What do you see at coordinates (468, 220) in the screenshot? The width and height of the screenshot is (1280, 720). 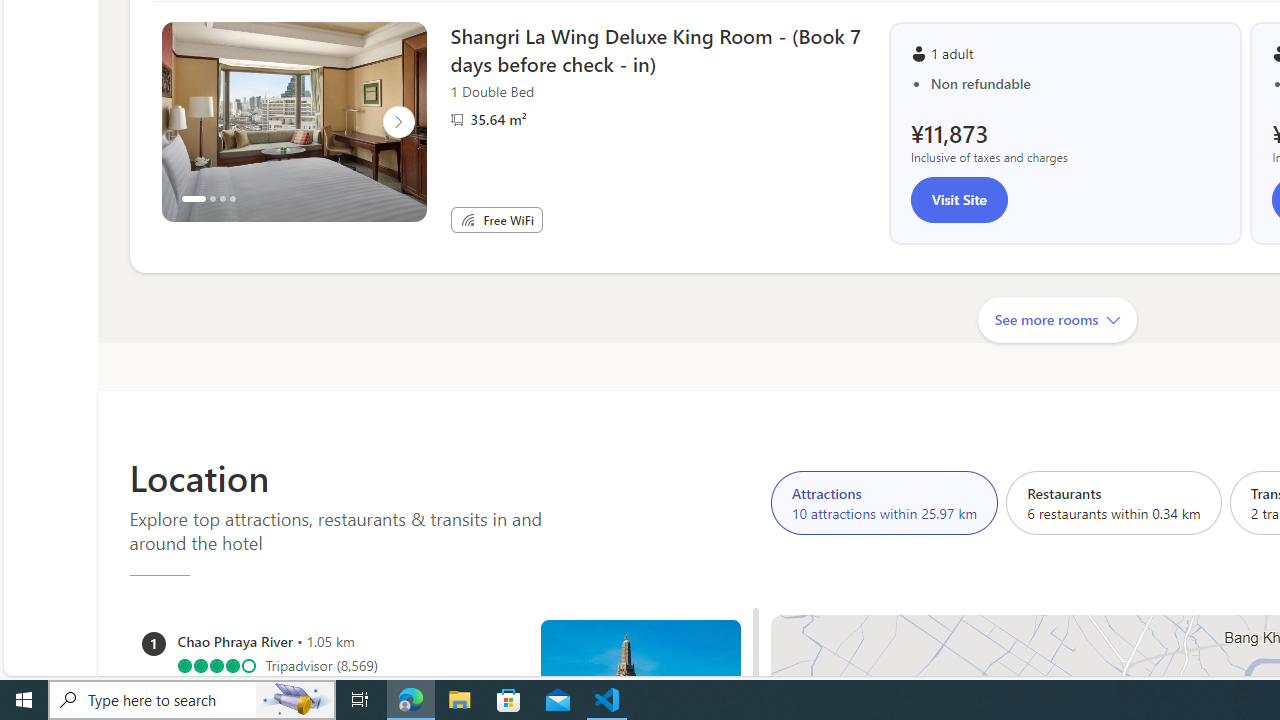 I see `Free WiFi` at bounding box center [468, 220].